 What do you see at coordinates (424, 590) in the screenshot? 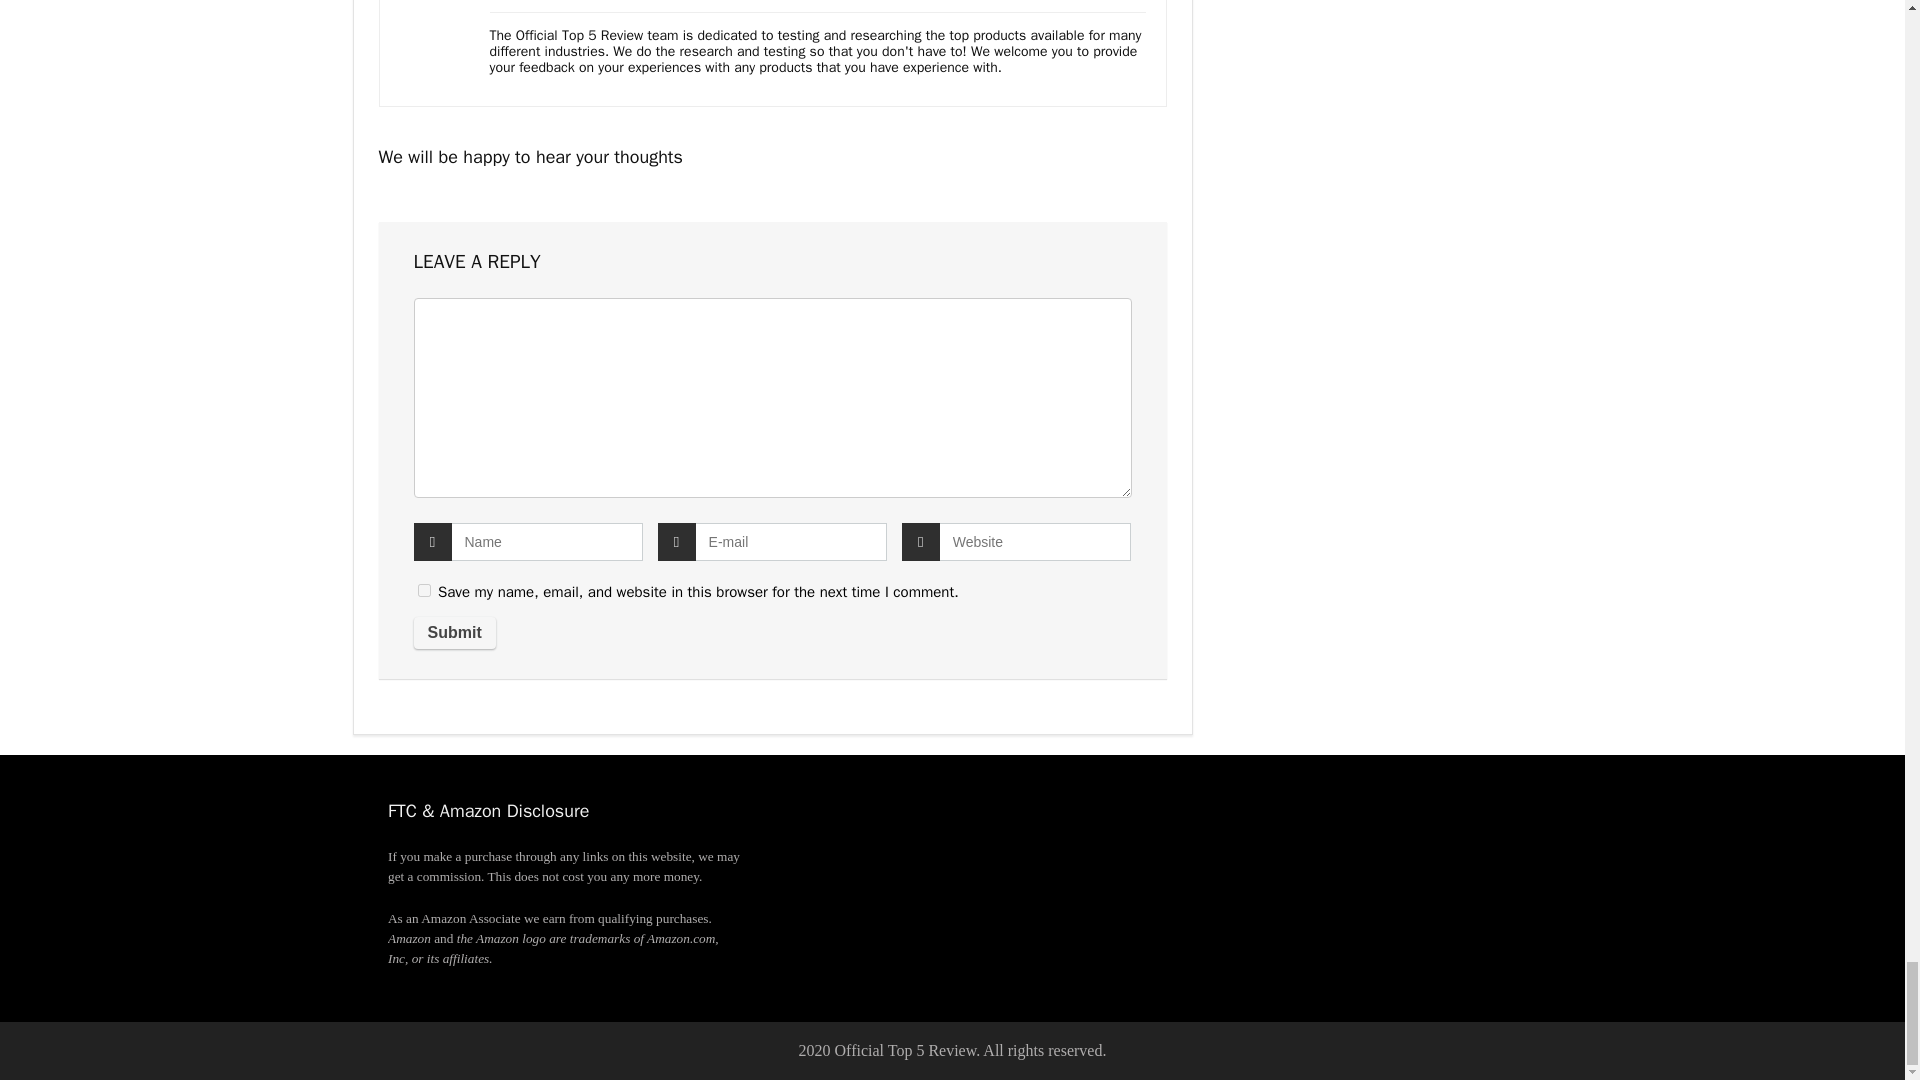
I see `yes` at bounding box center [424, 590].